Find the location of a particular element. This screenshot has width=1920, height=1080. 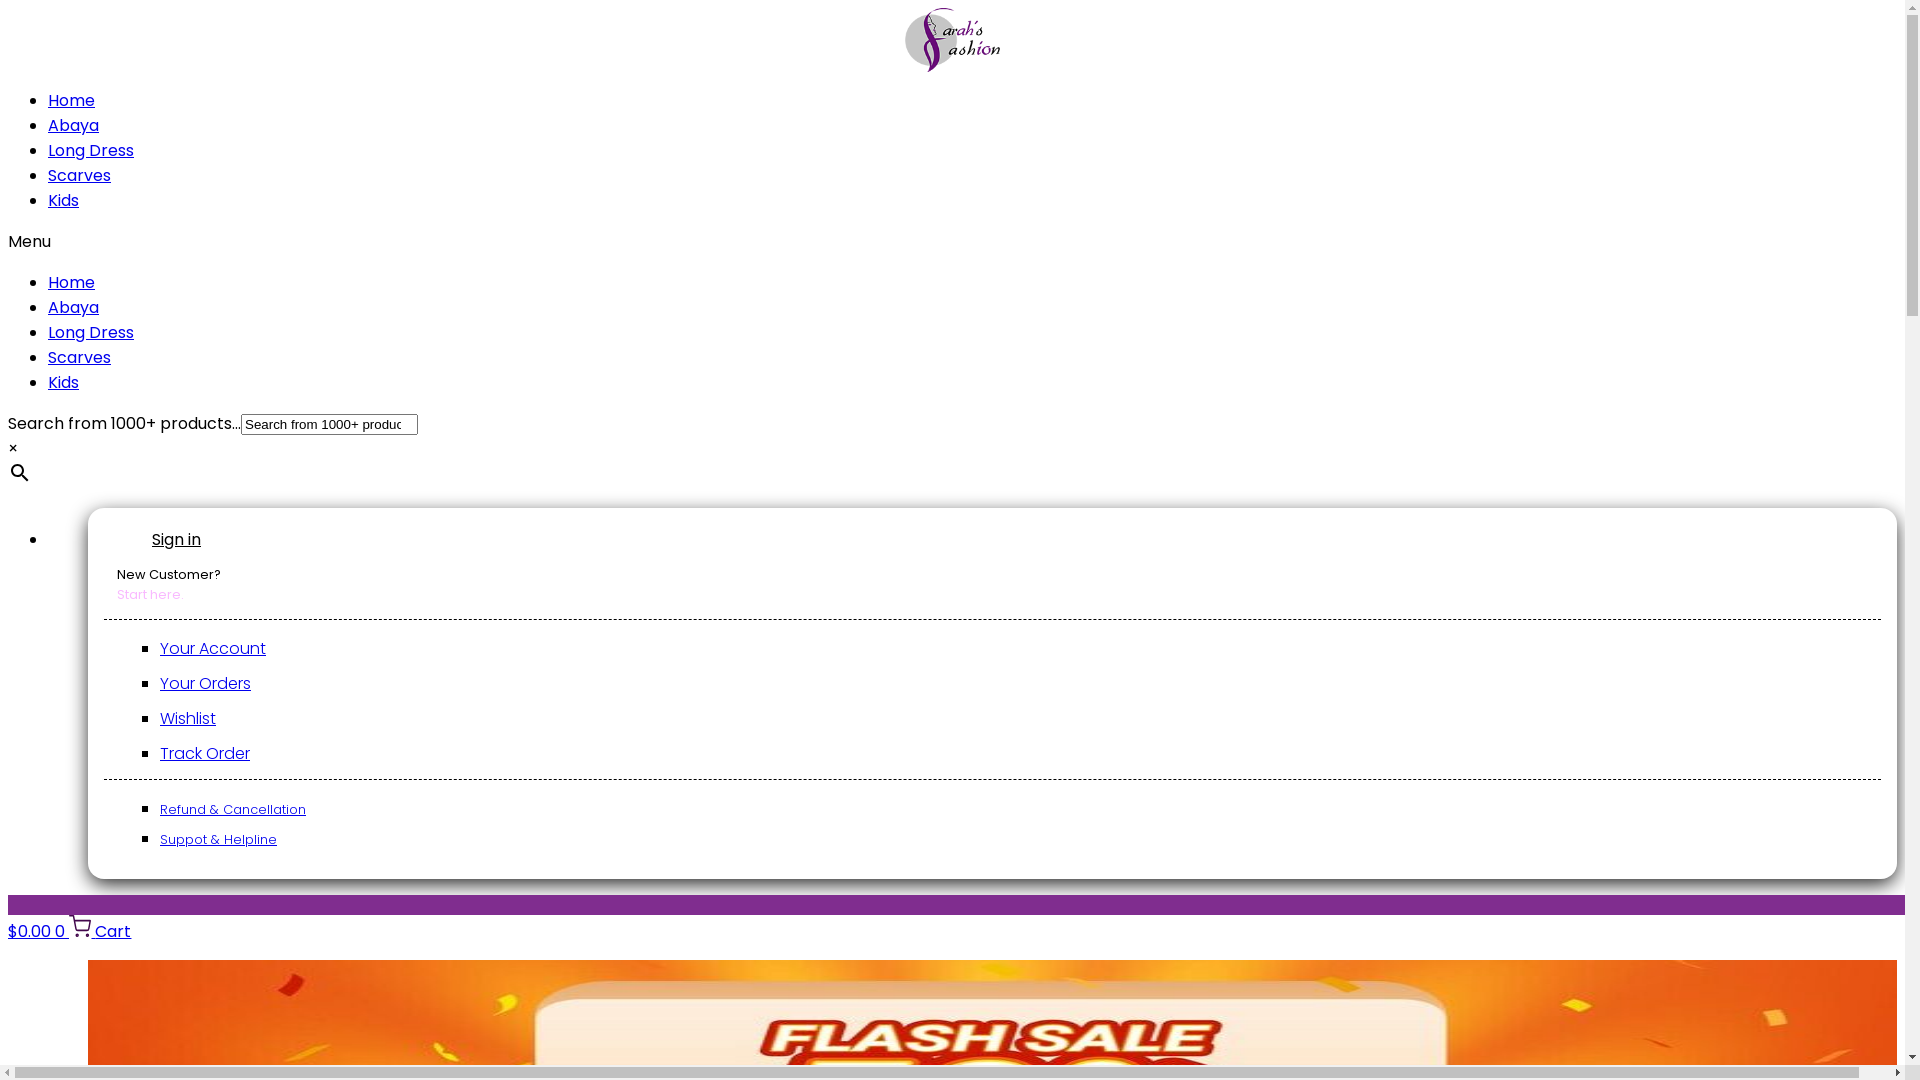

Long Dress is located at coordinates (91, 150).